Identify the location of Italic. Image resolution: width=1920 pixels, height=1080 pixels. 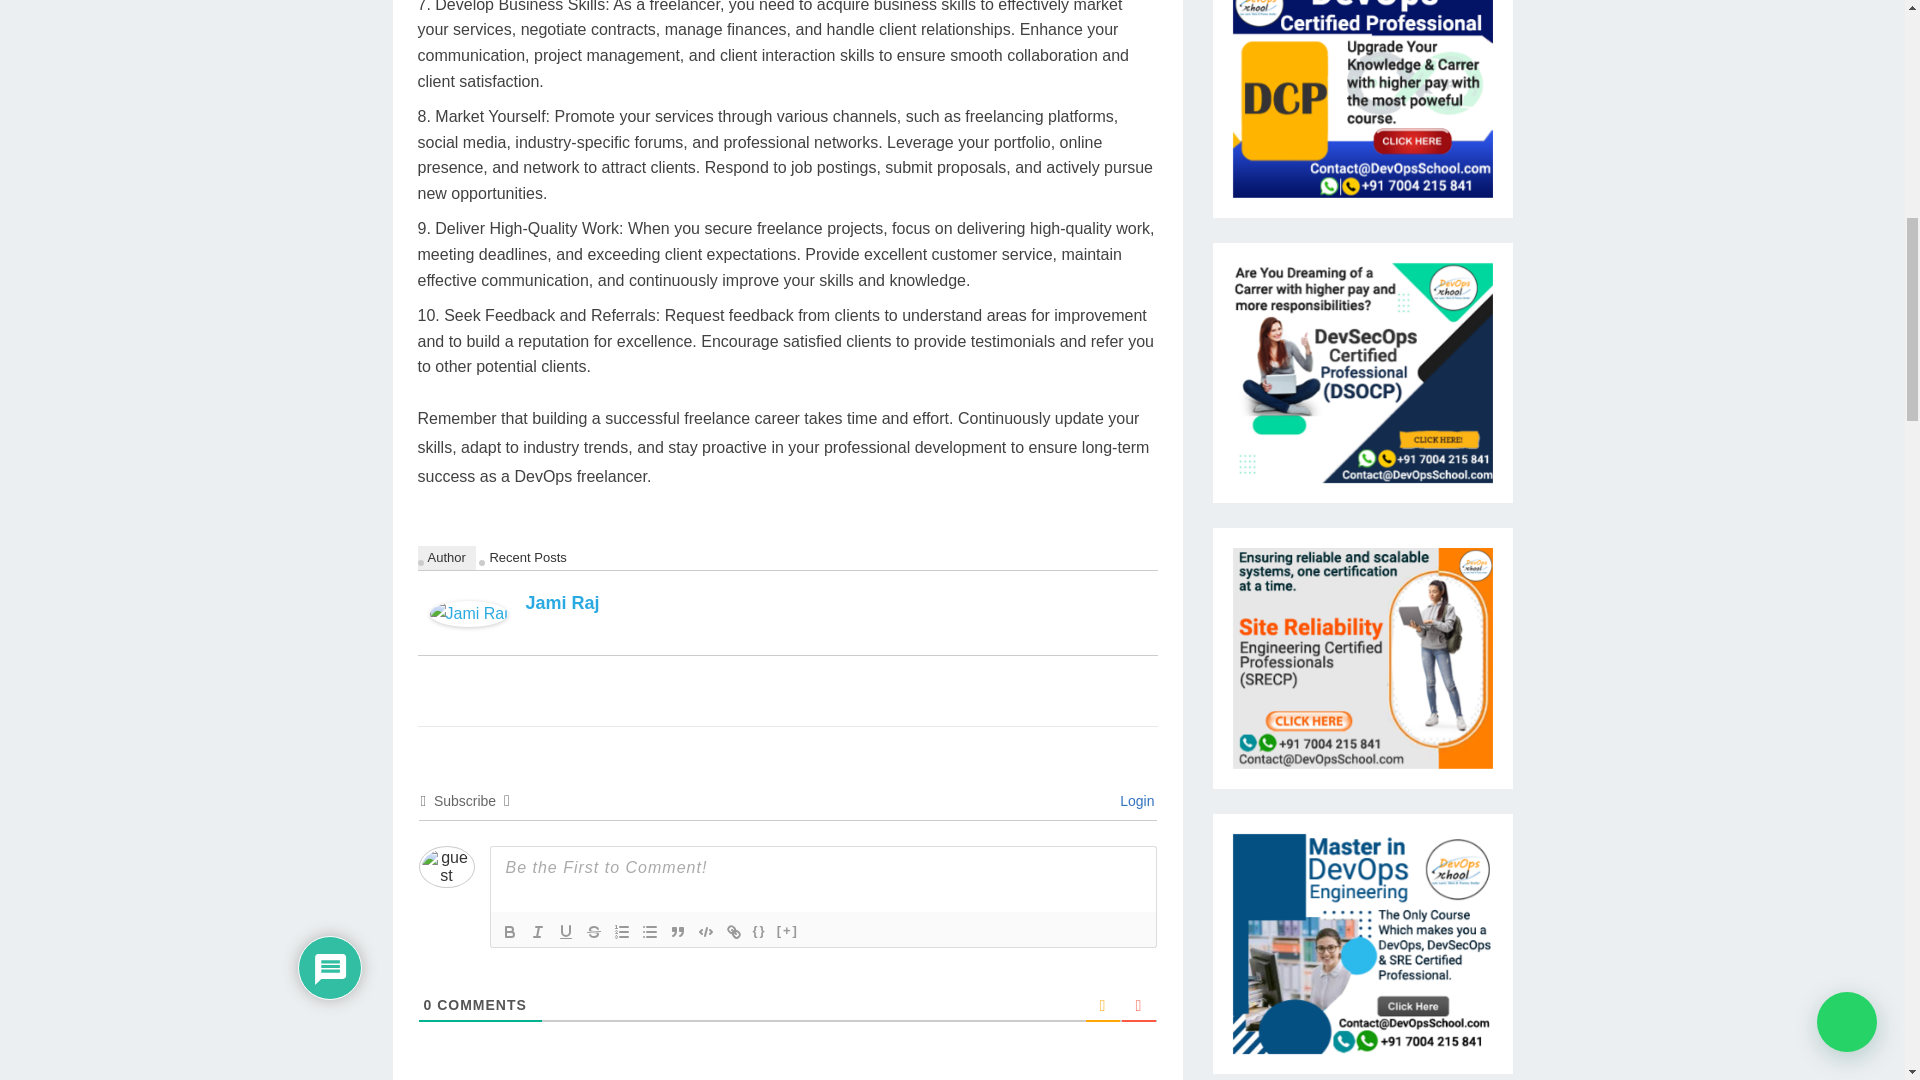
(538, 932).